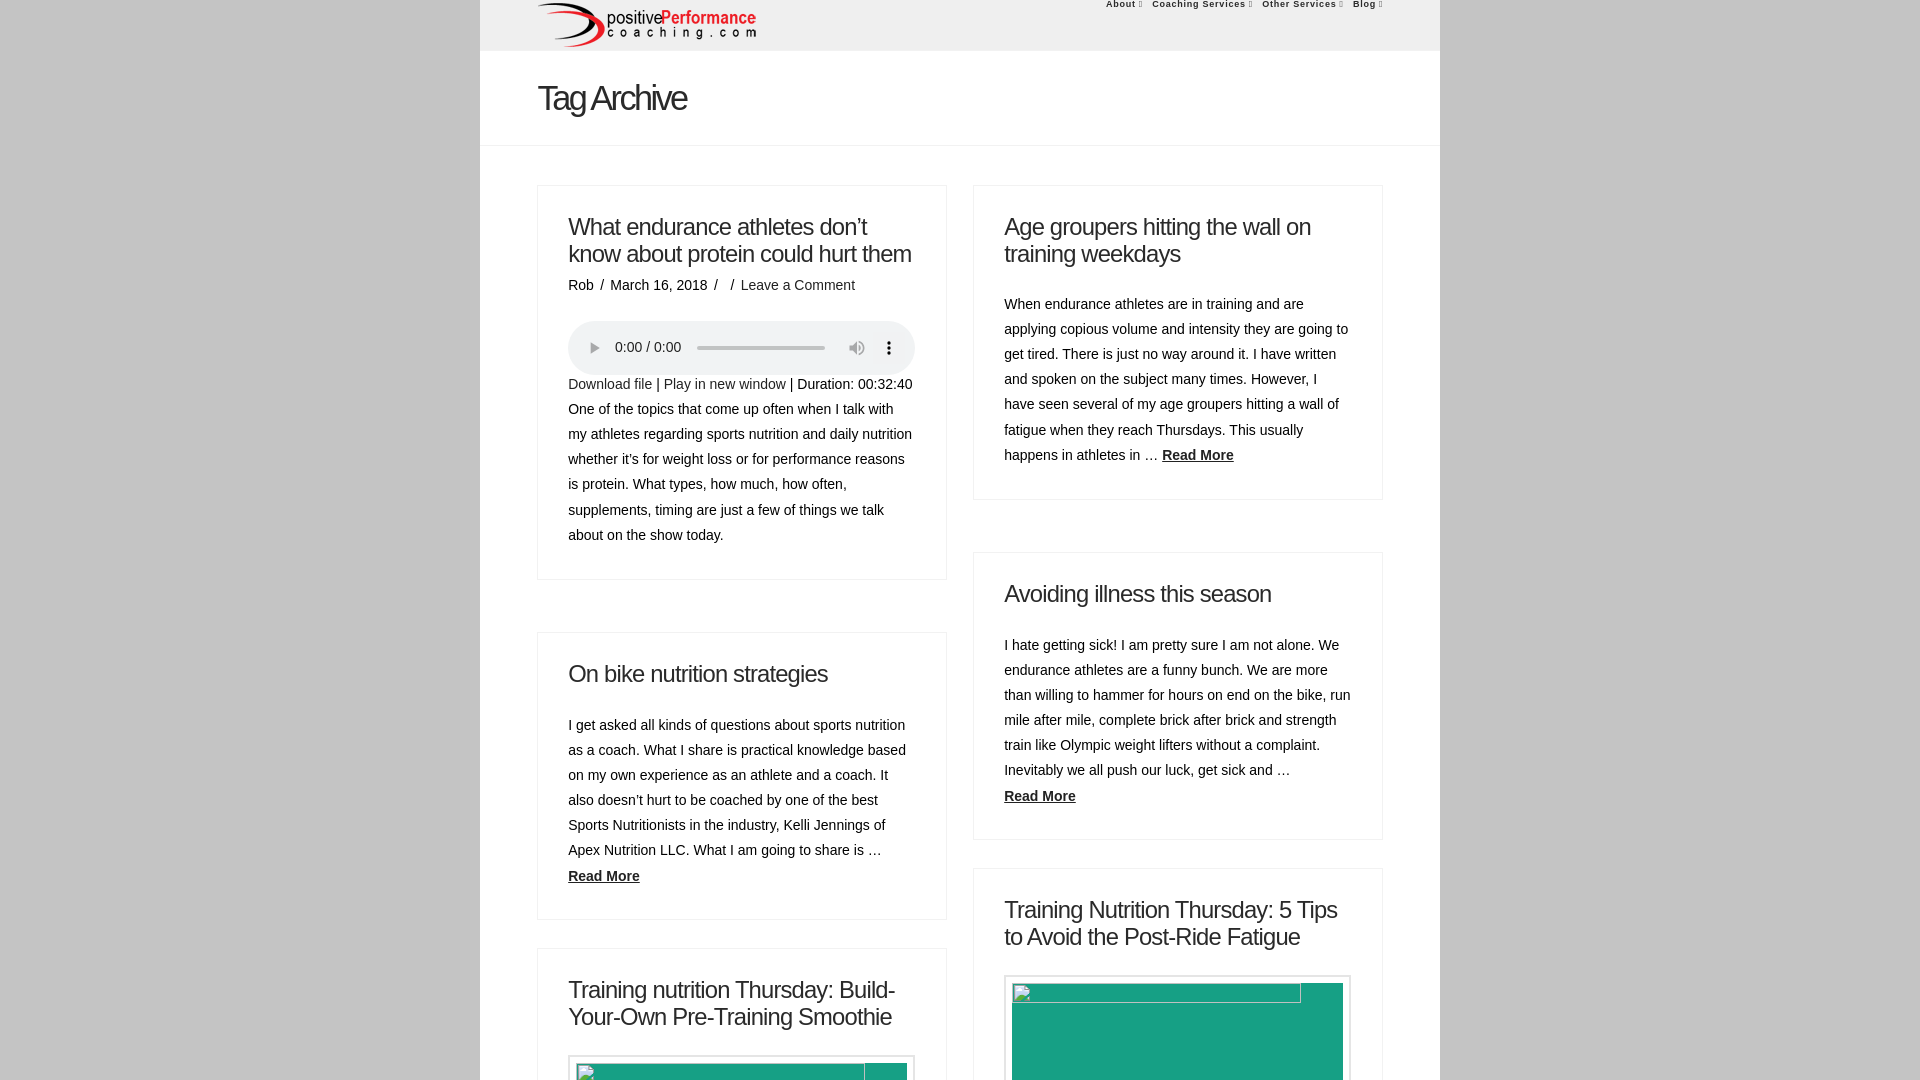 This screenshot has width=1920, height=1080. I want to click on Permalink to: "On bike nutrition strategies", so click(698, 672).